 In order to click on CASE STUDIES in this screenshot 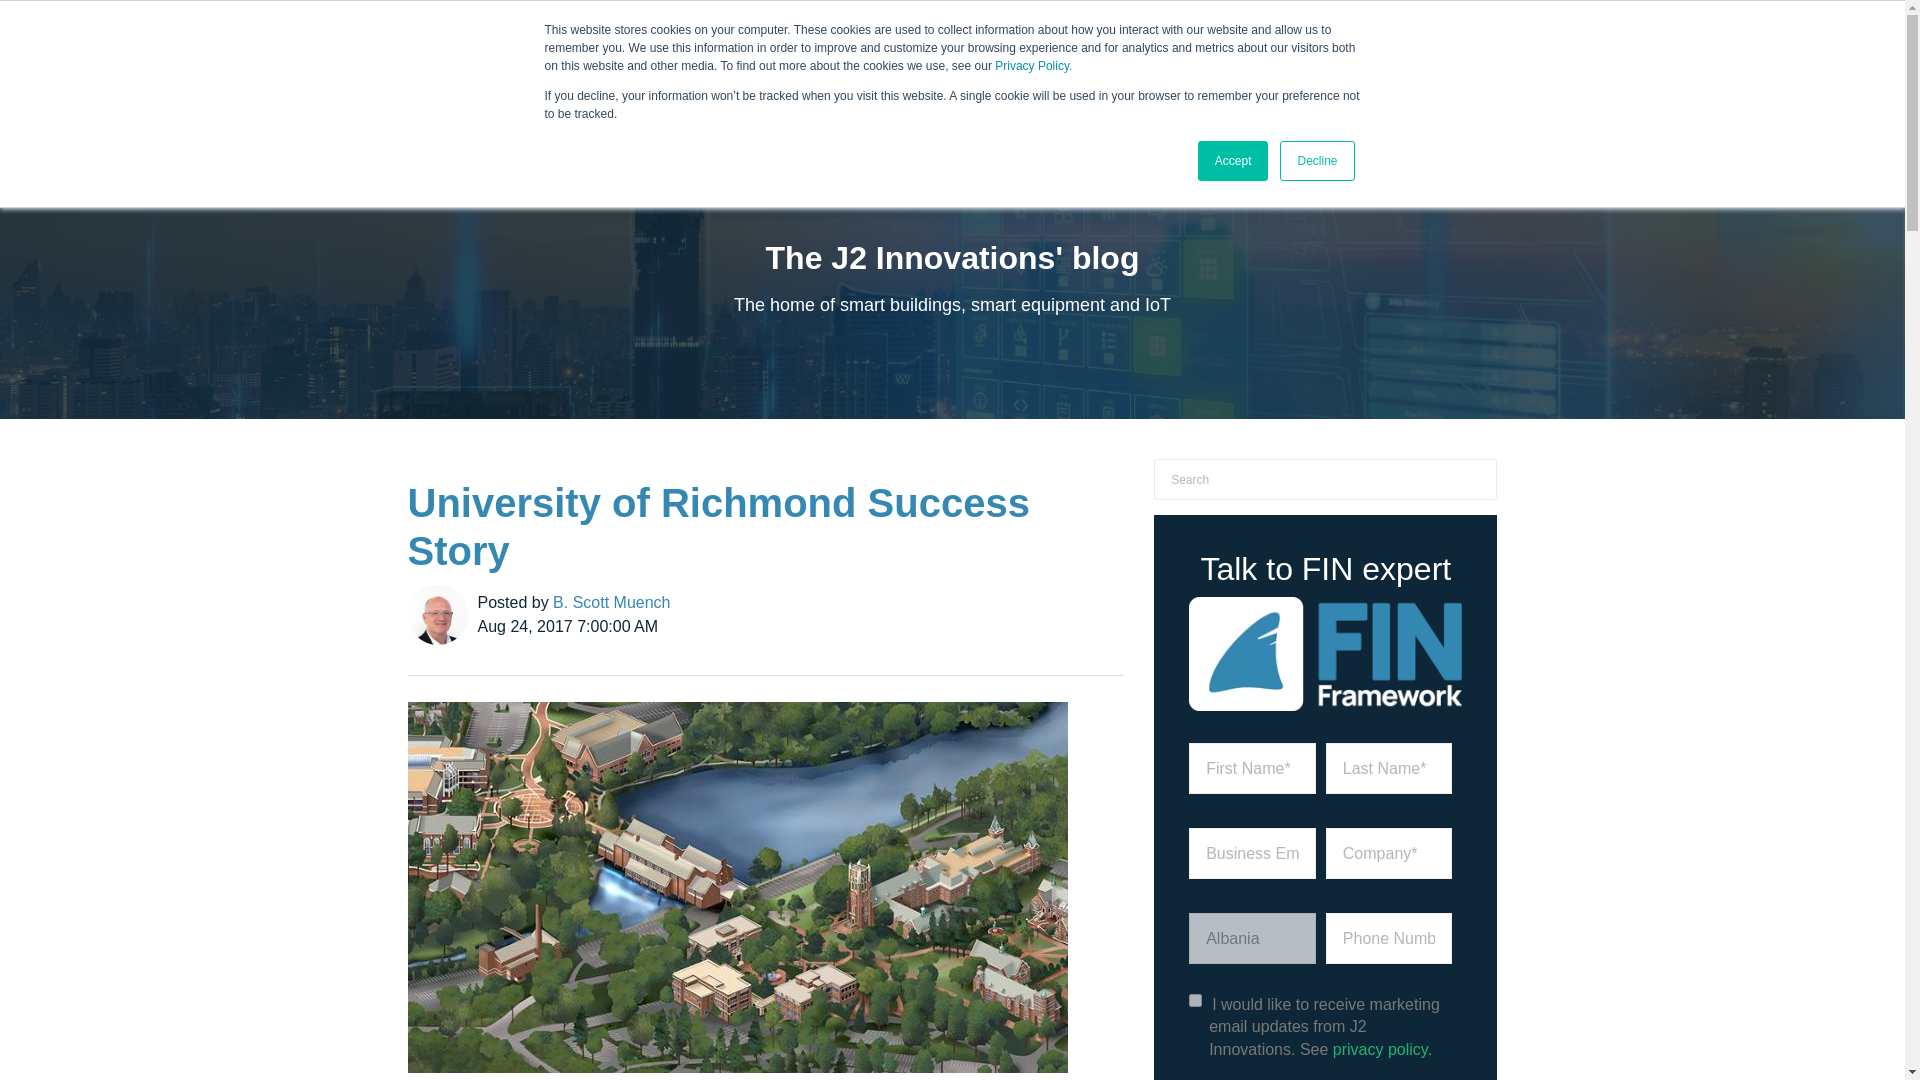, I will do `click(1025, 96)`.